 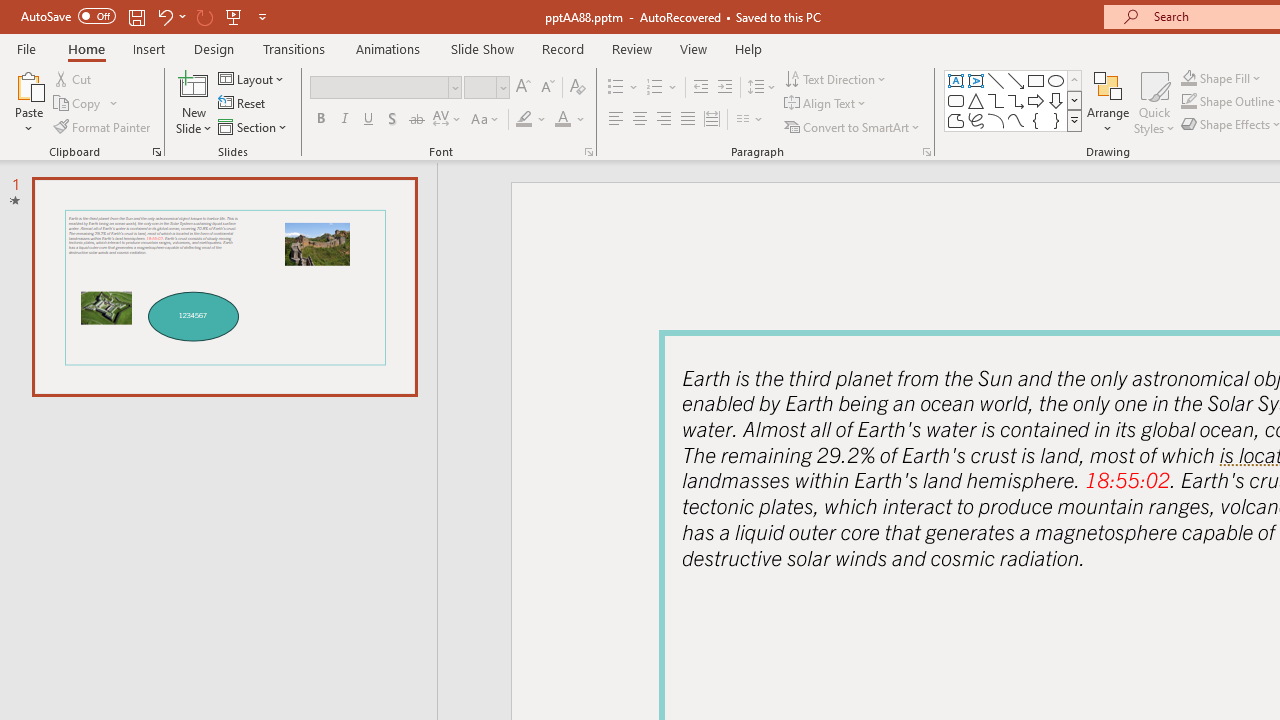 I want to click on Line Arrow, so click(x=1016, y=80).